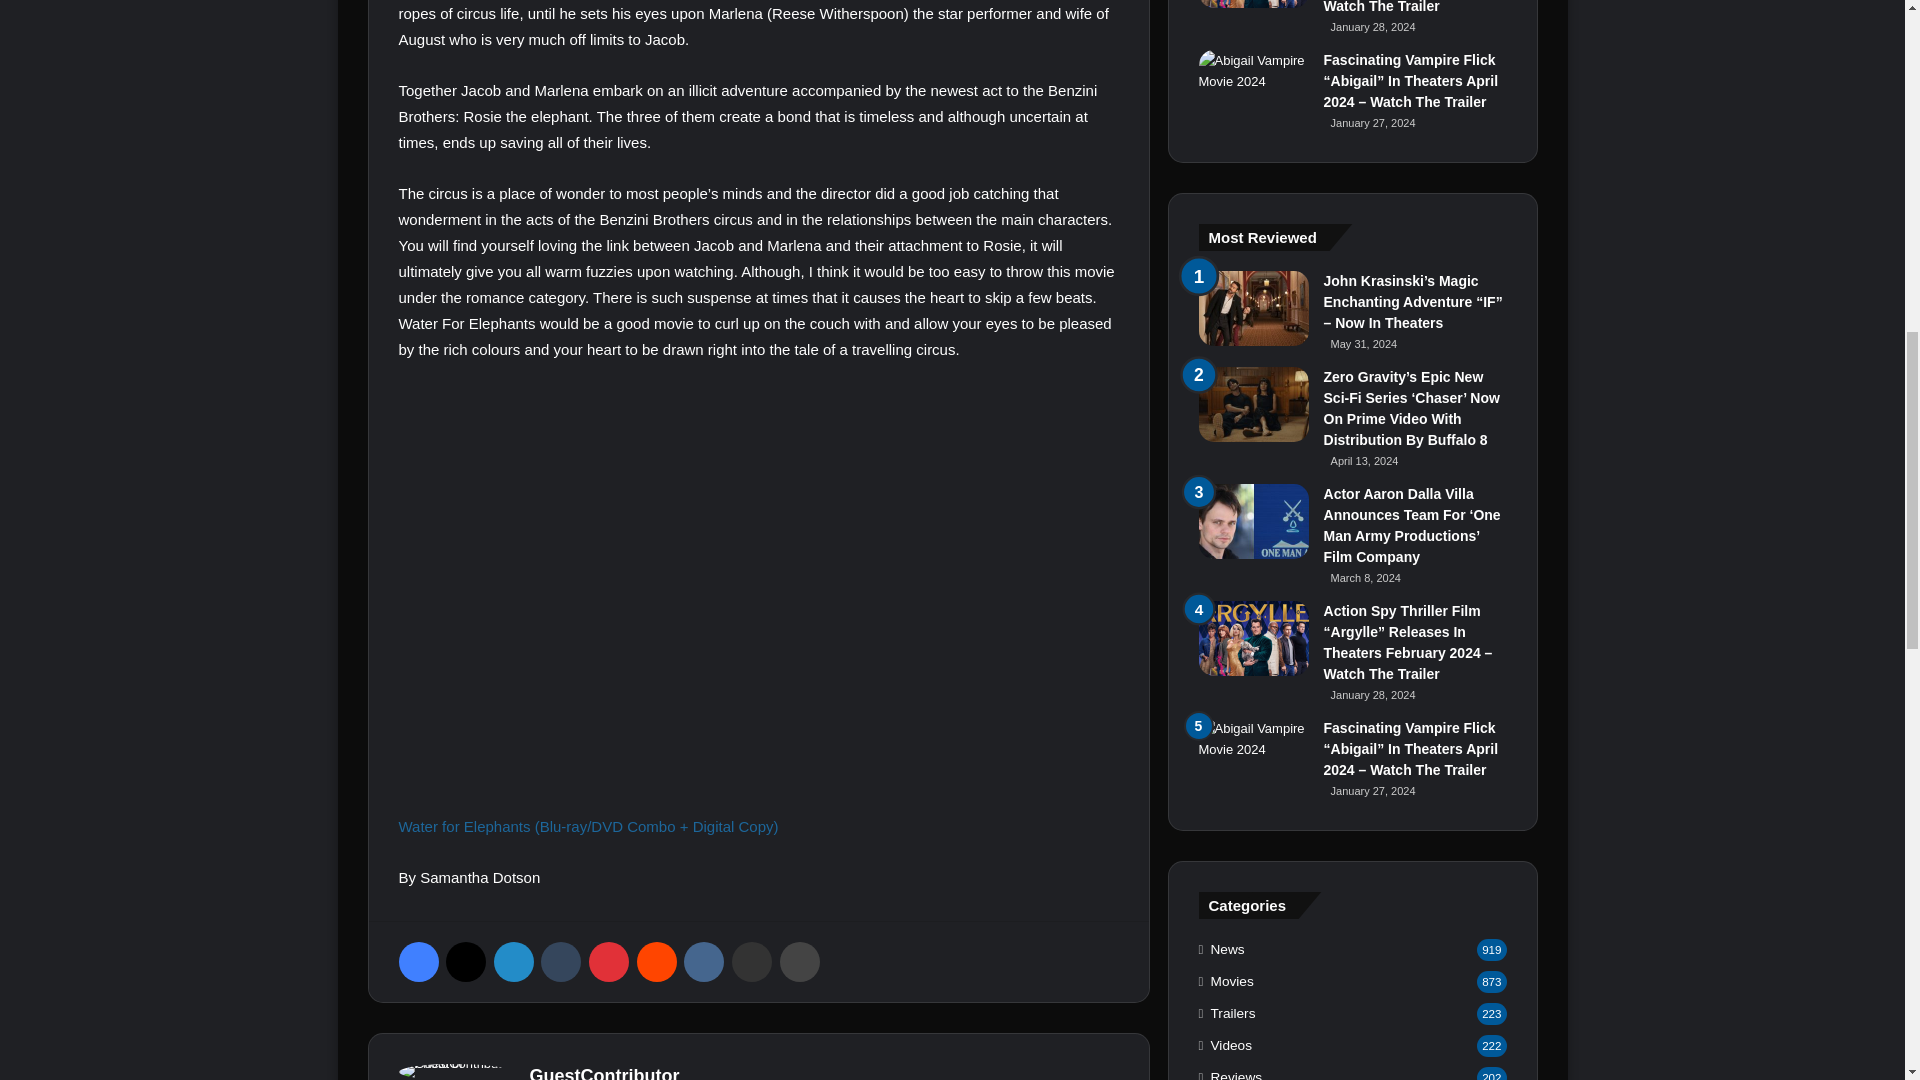 This screenshot has width=1920, height=1080. Describe the element at coordinates (417, 961) in the screenshot. I see `Facebook` at that location.